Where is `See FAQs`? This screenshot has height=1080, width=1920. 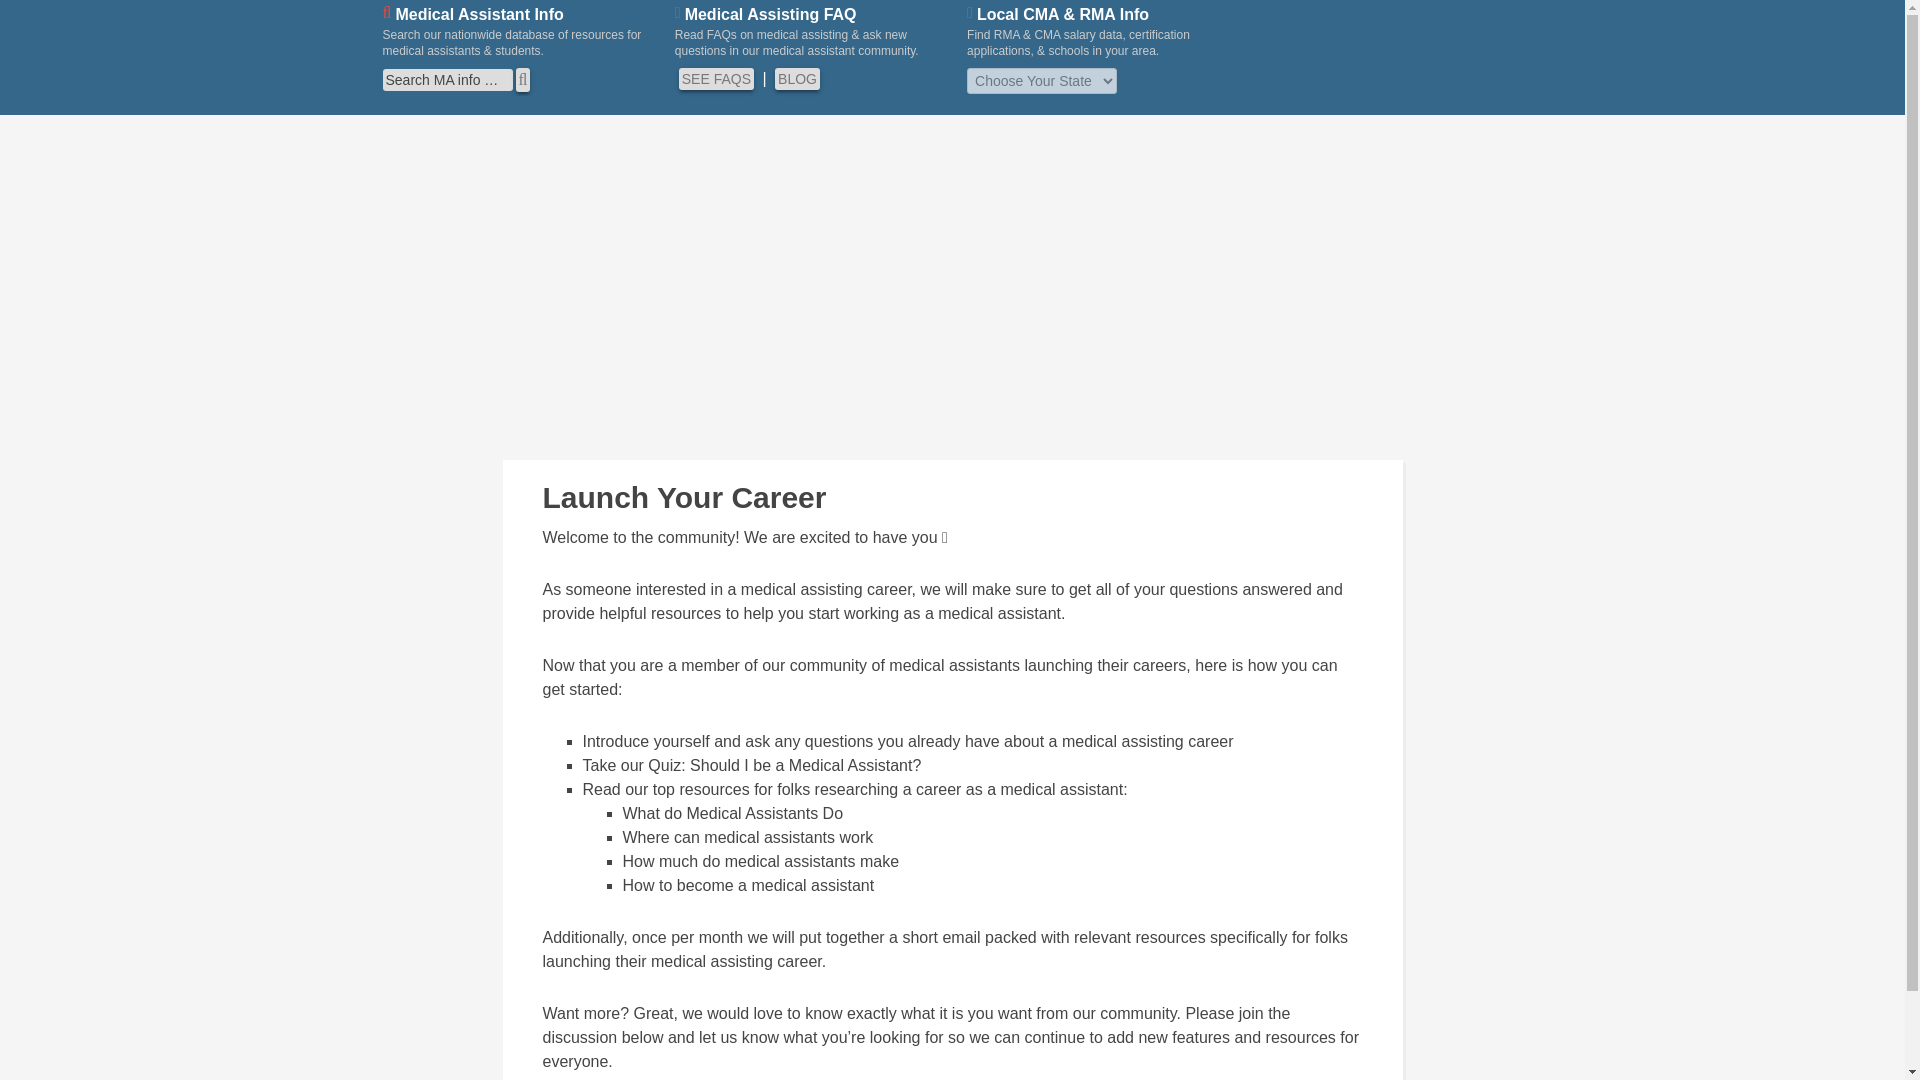
See FAQs is located at coordinates (716, 78).